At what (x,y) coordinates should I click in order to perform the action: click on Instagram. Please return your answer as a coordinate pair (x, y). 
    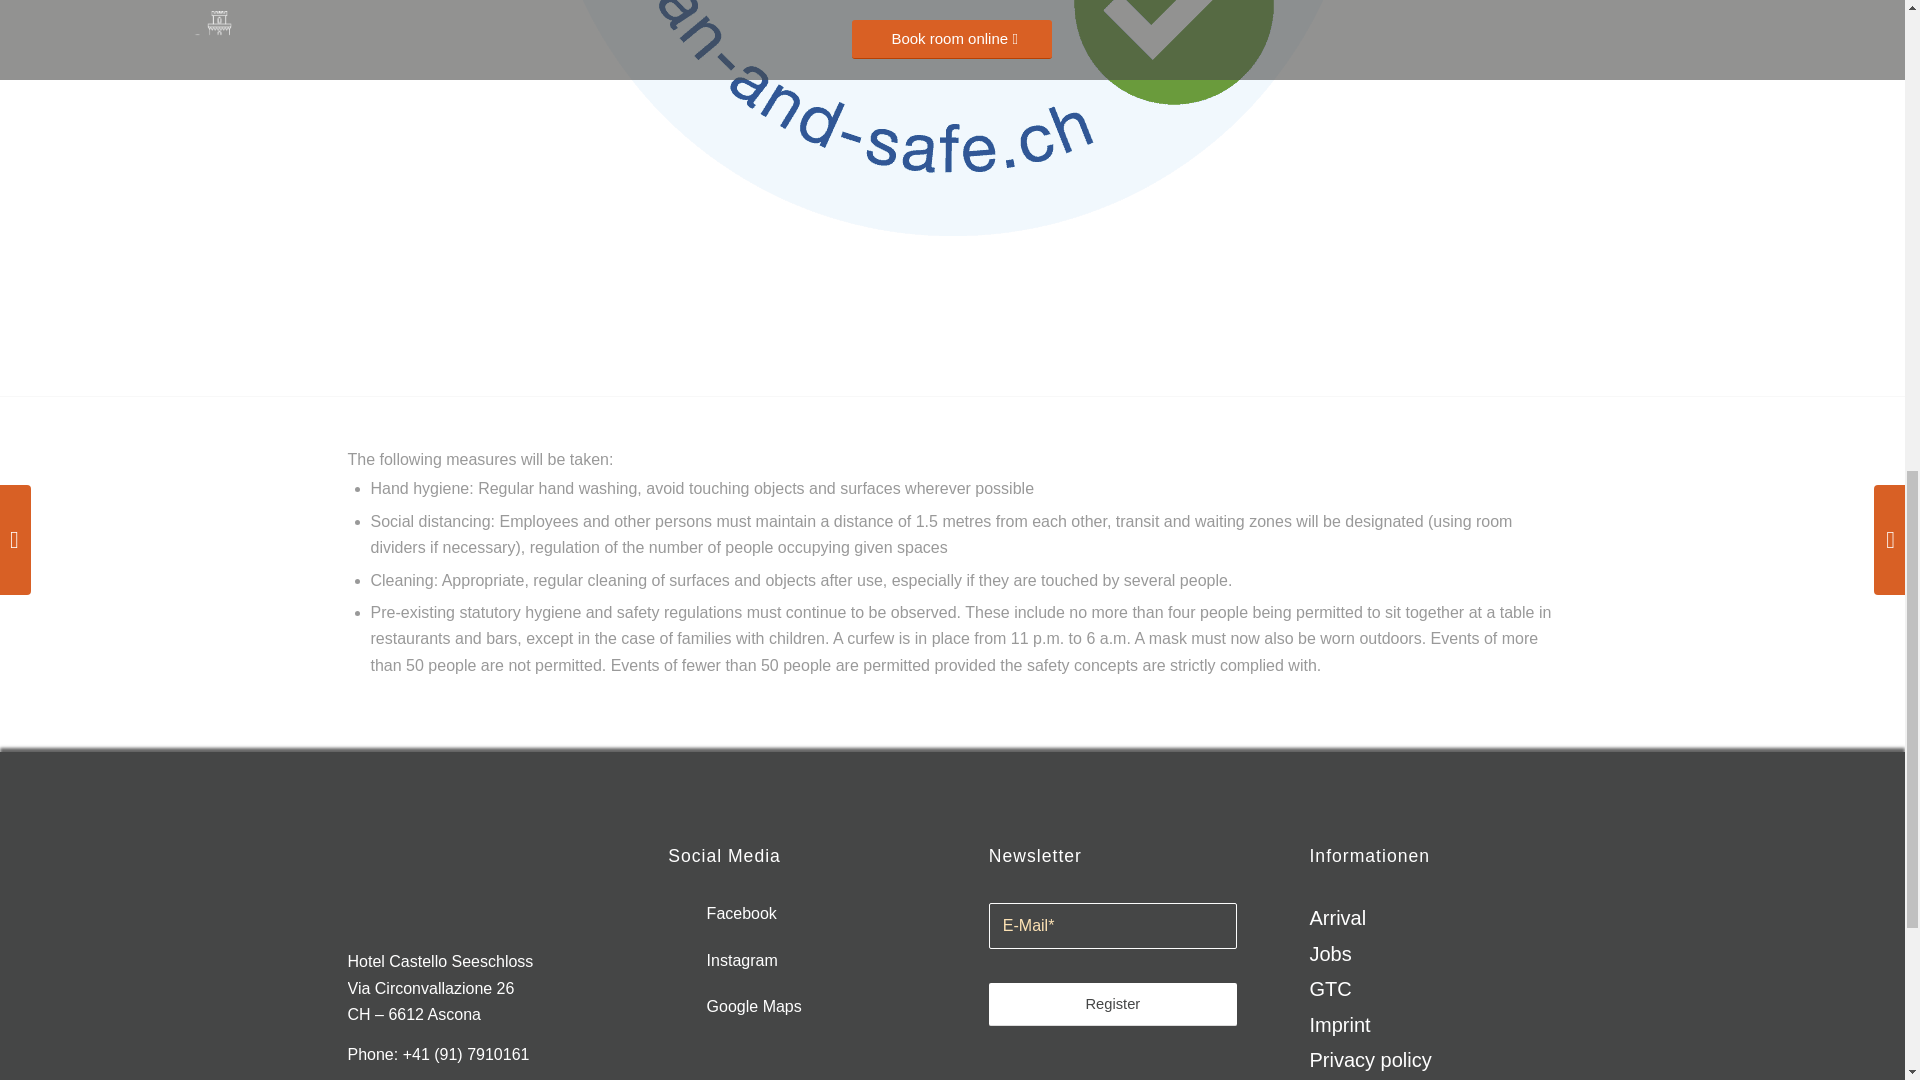
    Looking at the image, I should click on (722, 960).